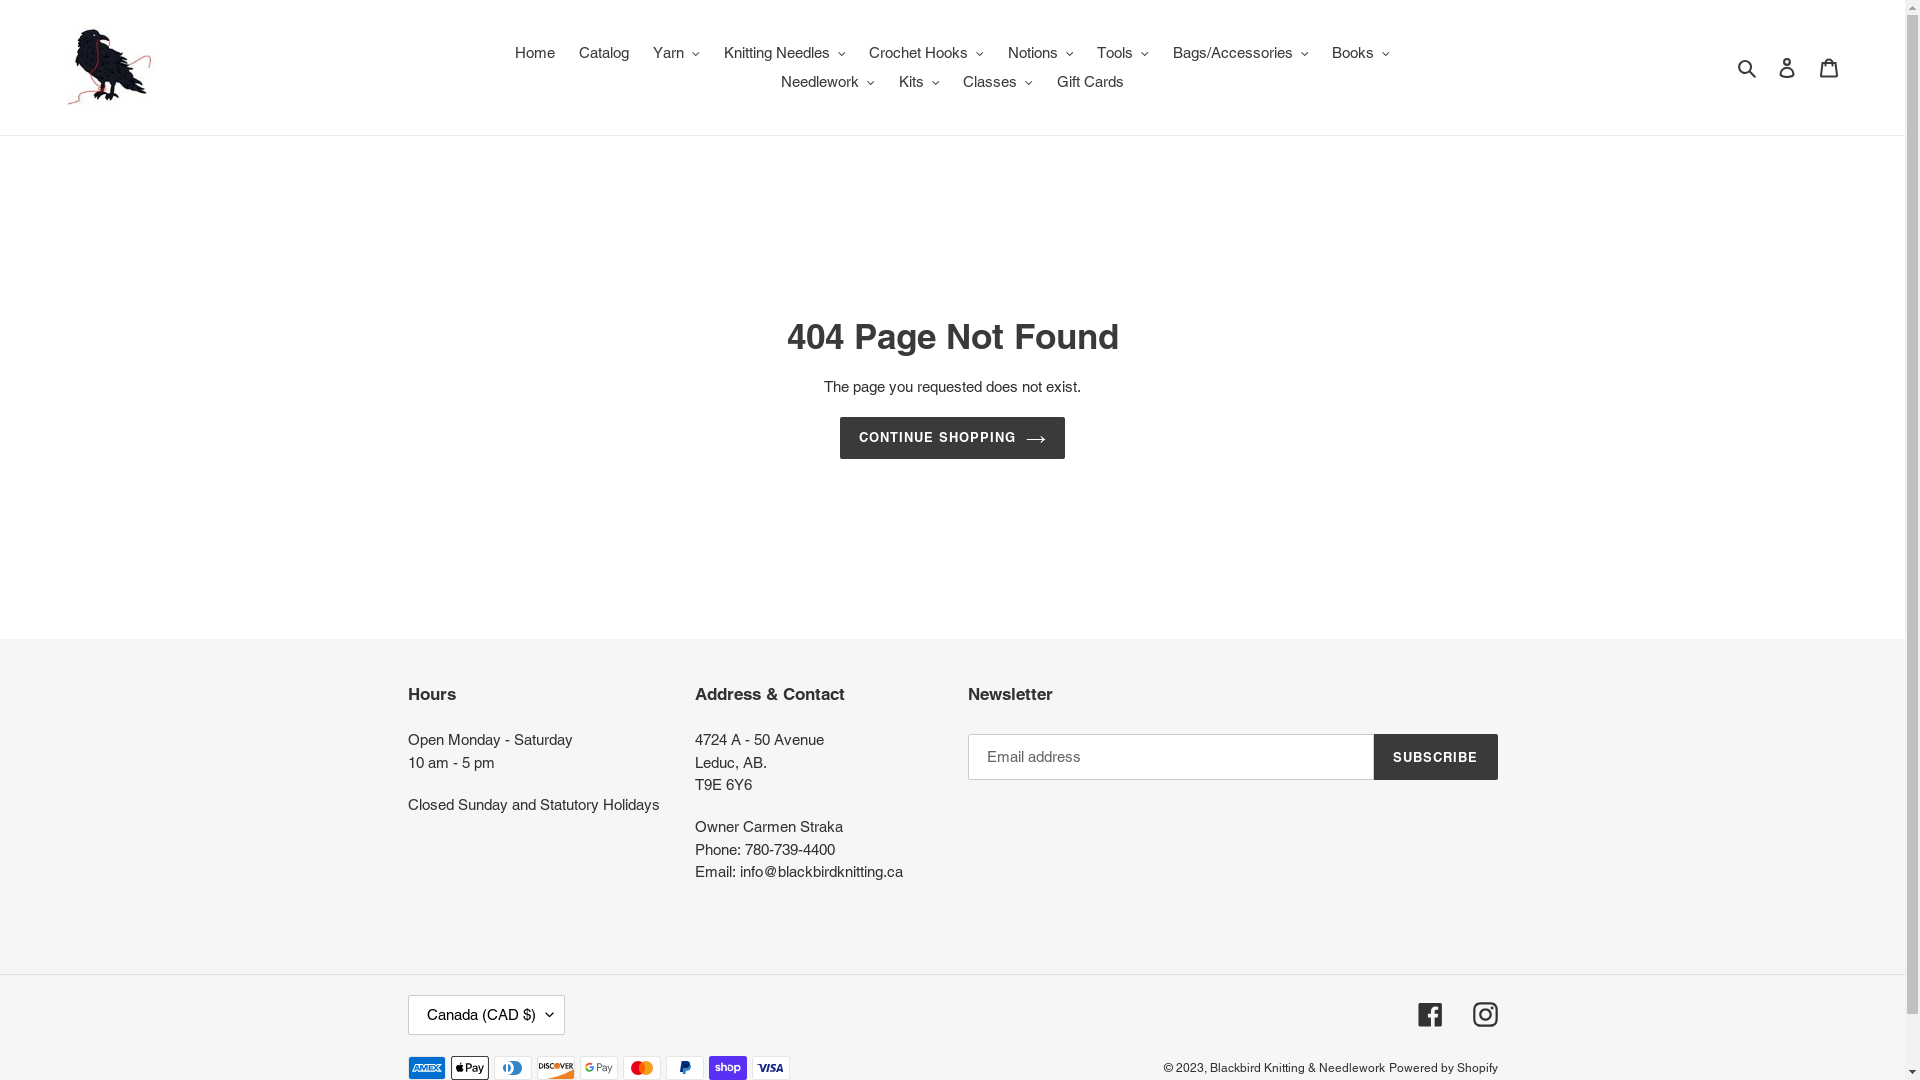  Describe the element at coordinates (1241, 53) in the screenshot. I see `Bags/Accessories` at that location.